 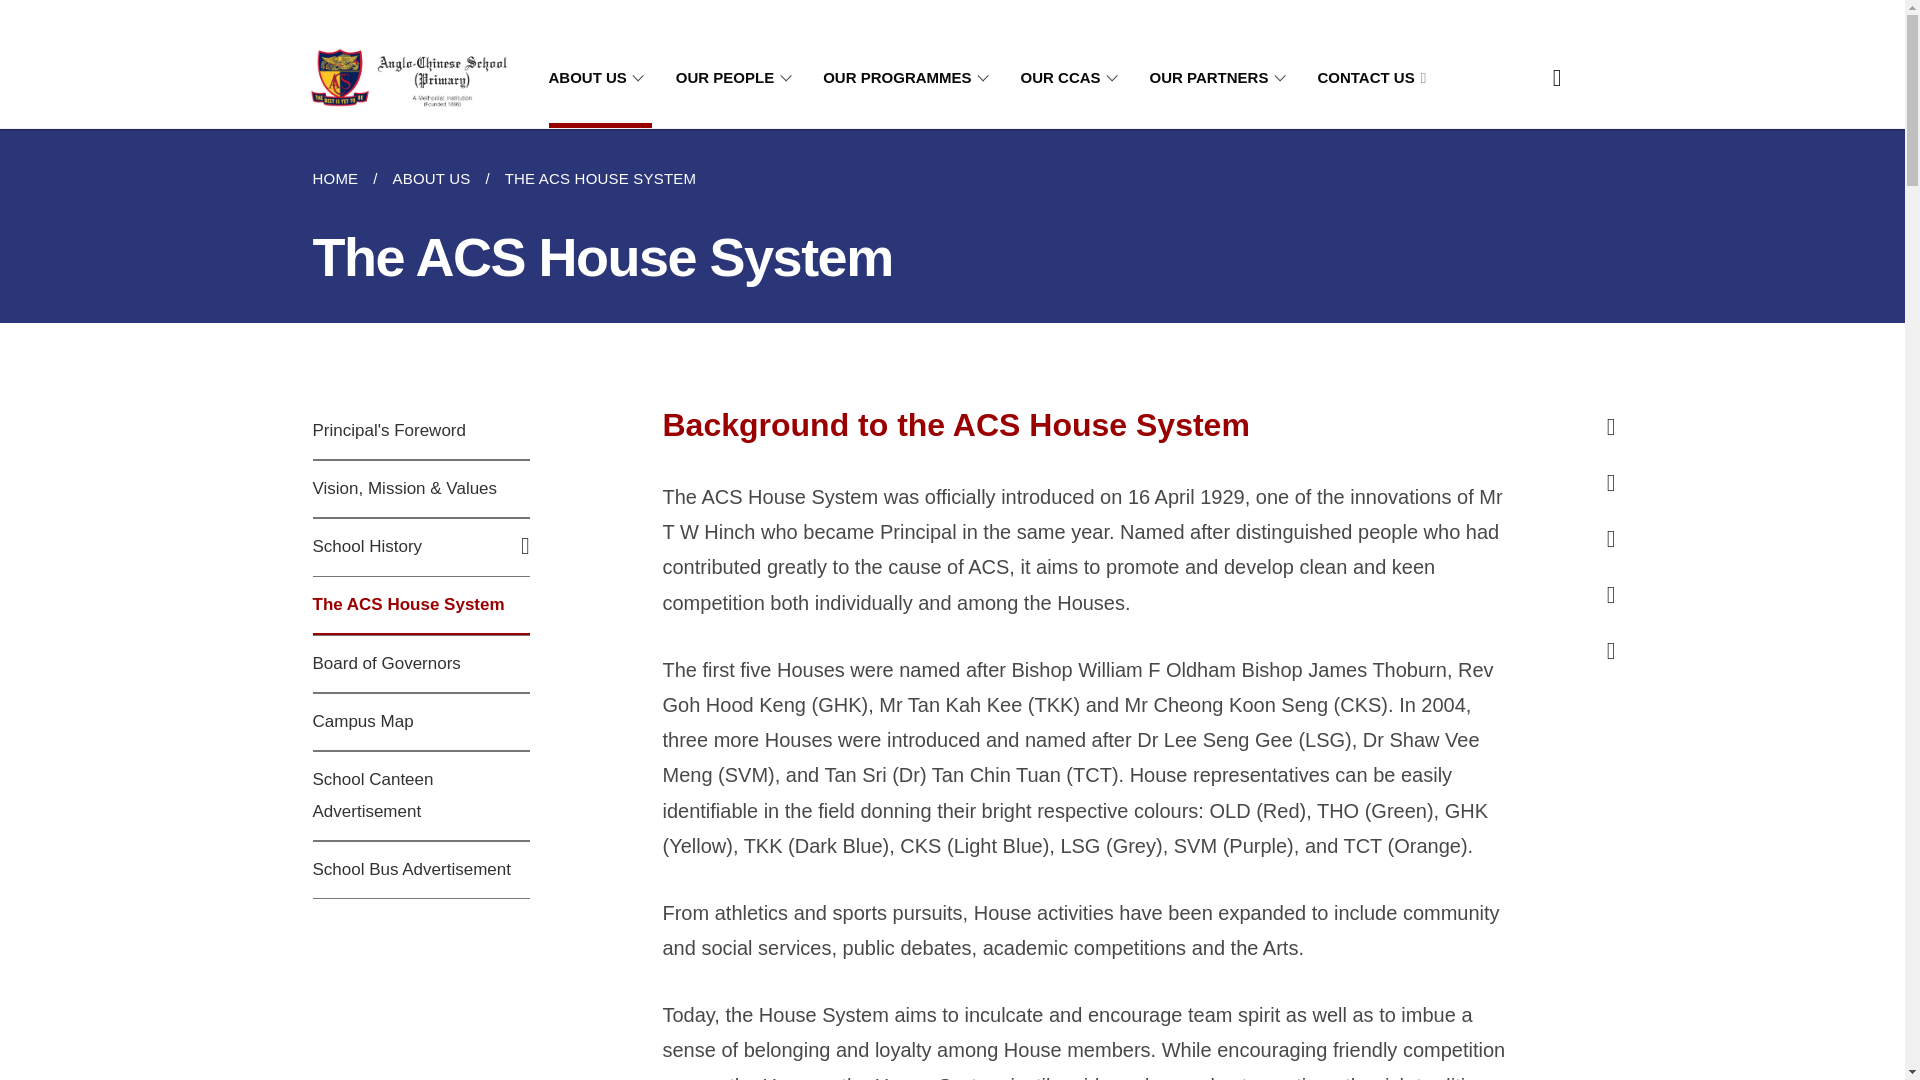 What do you see at coordinates (1372, 78) in the screenshot?
I see `CONTACT US` at bounding box center [1372, 78].